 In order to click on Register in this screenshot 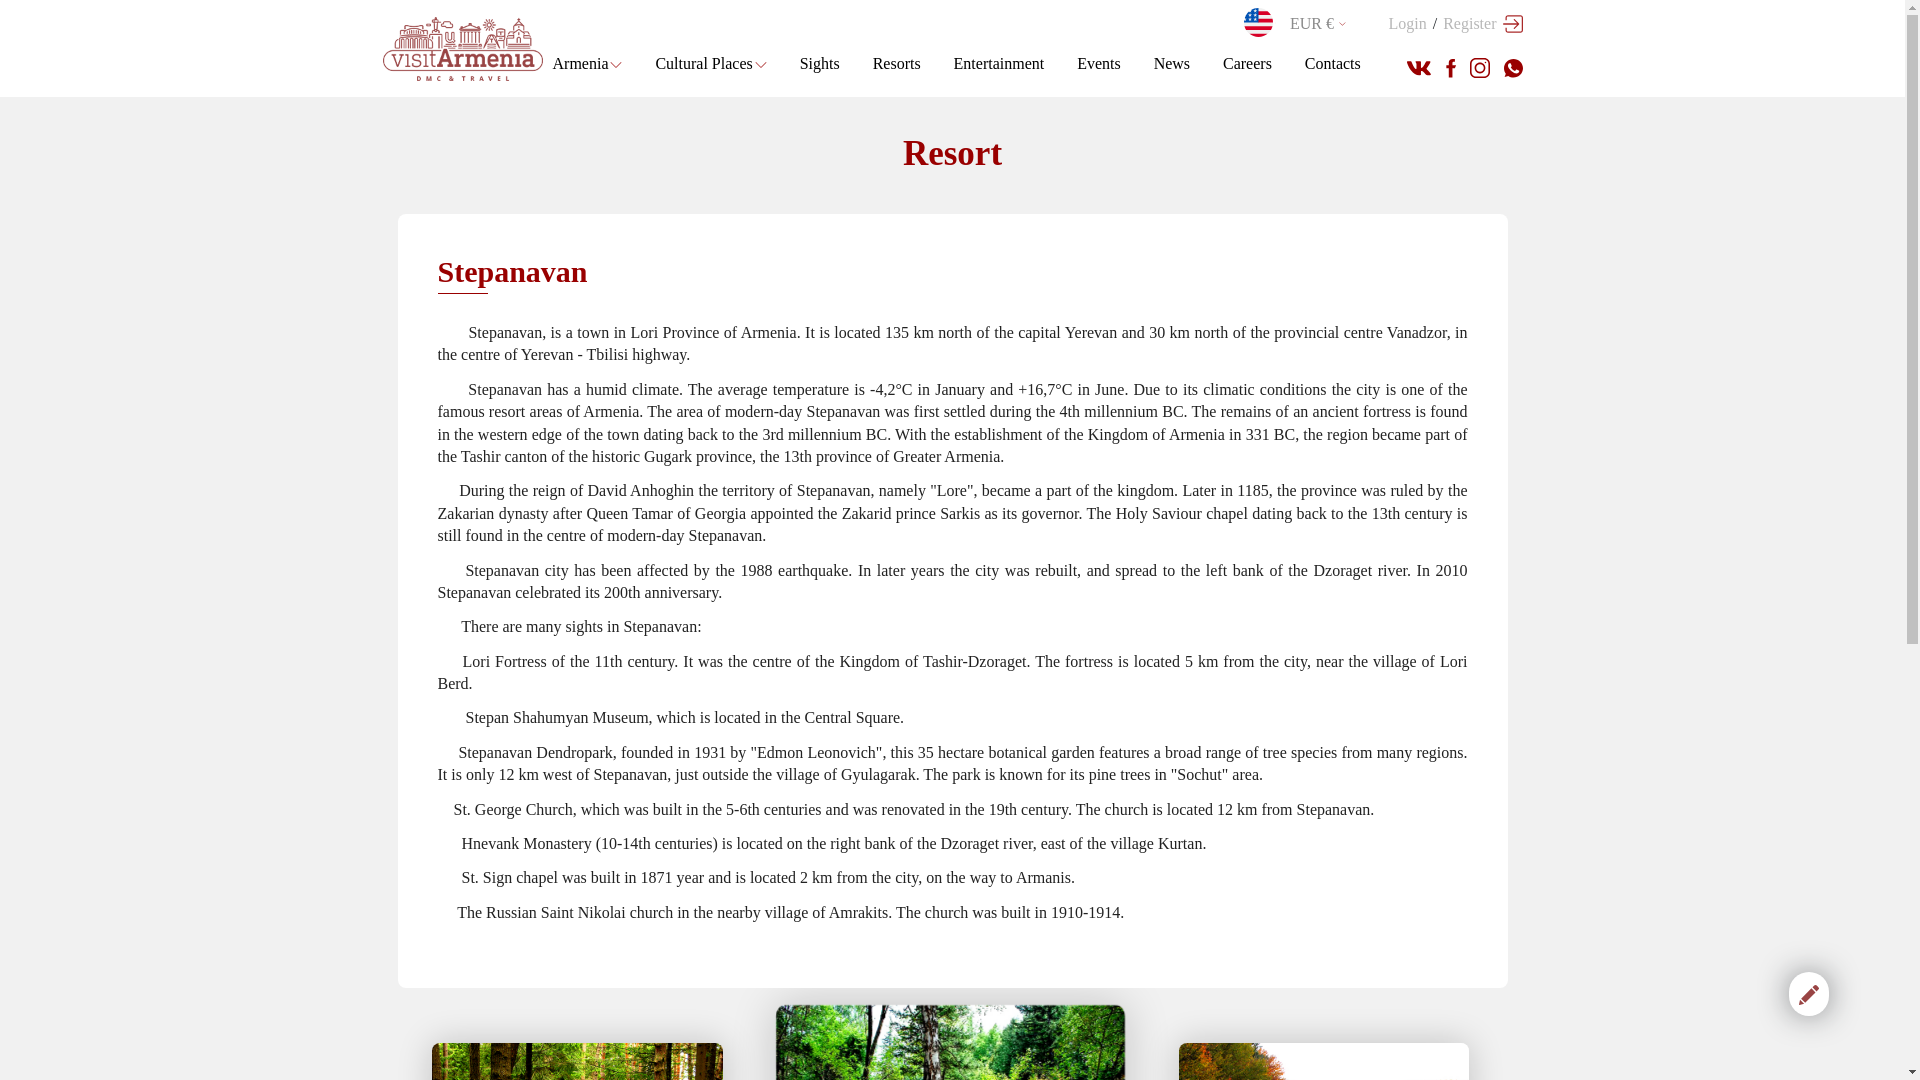, I will do `click(1468, 23)`.